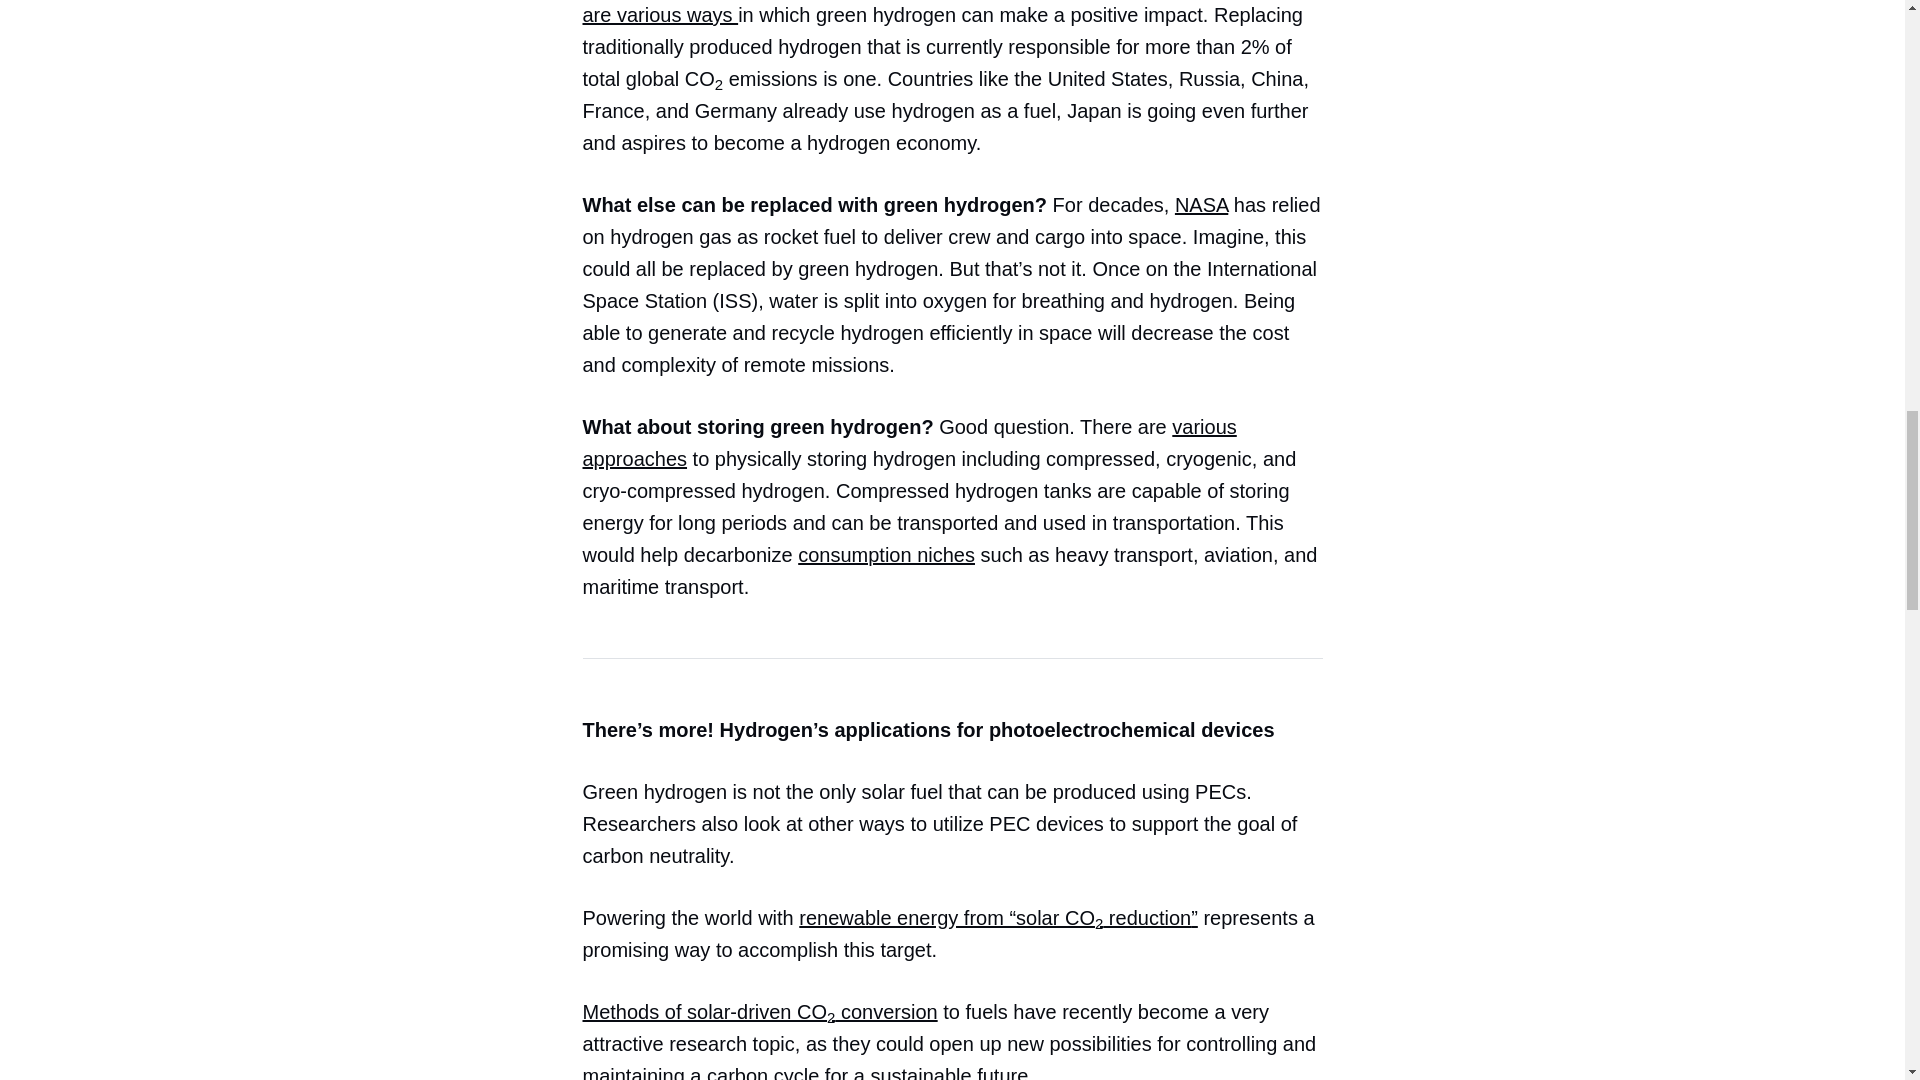 This screenshot has height=1080, width=1920. I want to click on NASA, so click(1202, 205).